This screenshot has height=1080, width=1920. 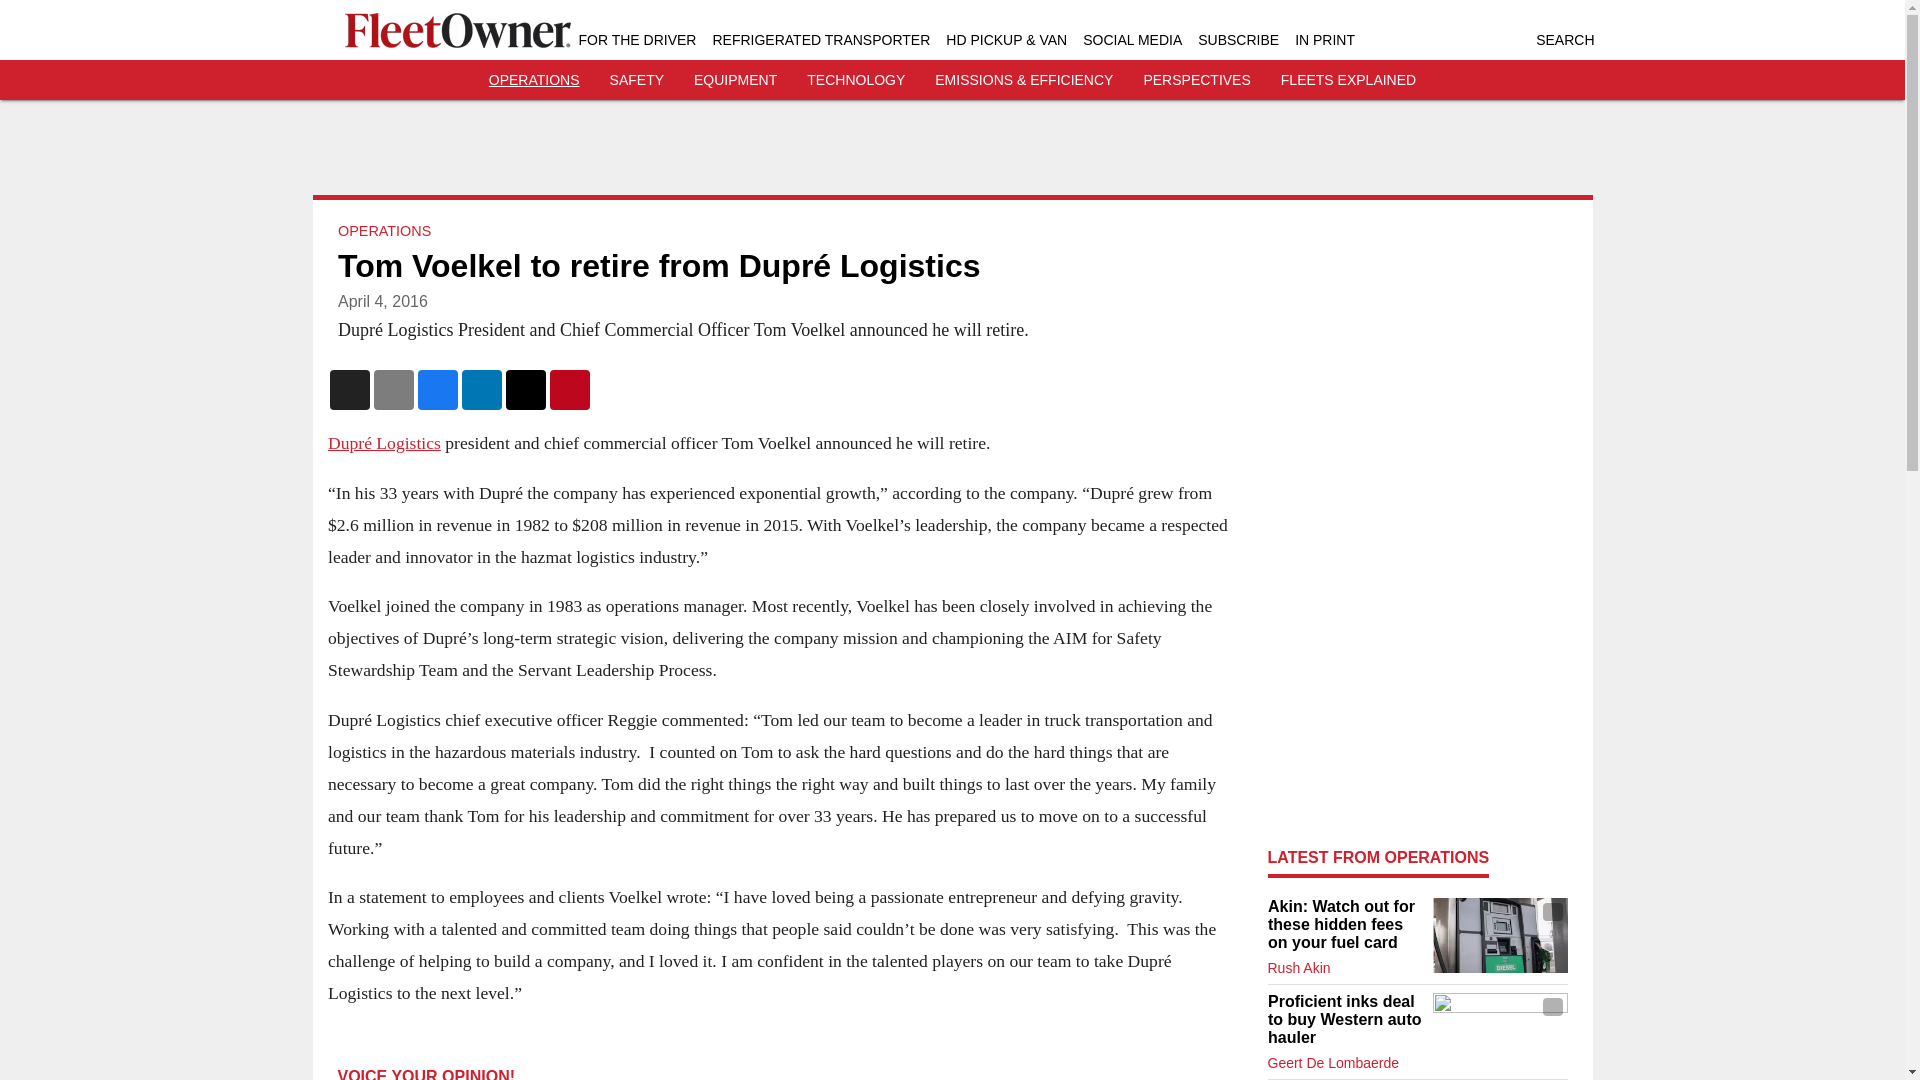 What do you see at coordinates (1298, 968) in the screenshot?
I see `Rush Akin` at bounding box center [1298, 968].